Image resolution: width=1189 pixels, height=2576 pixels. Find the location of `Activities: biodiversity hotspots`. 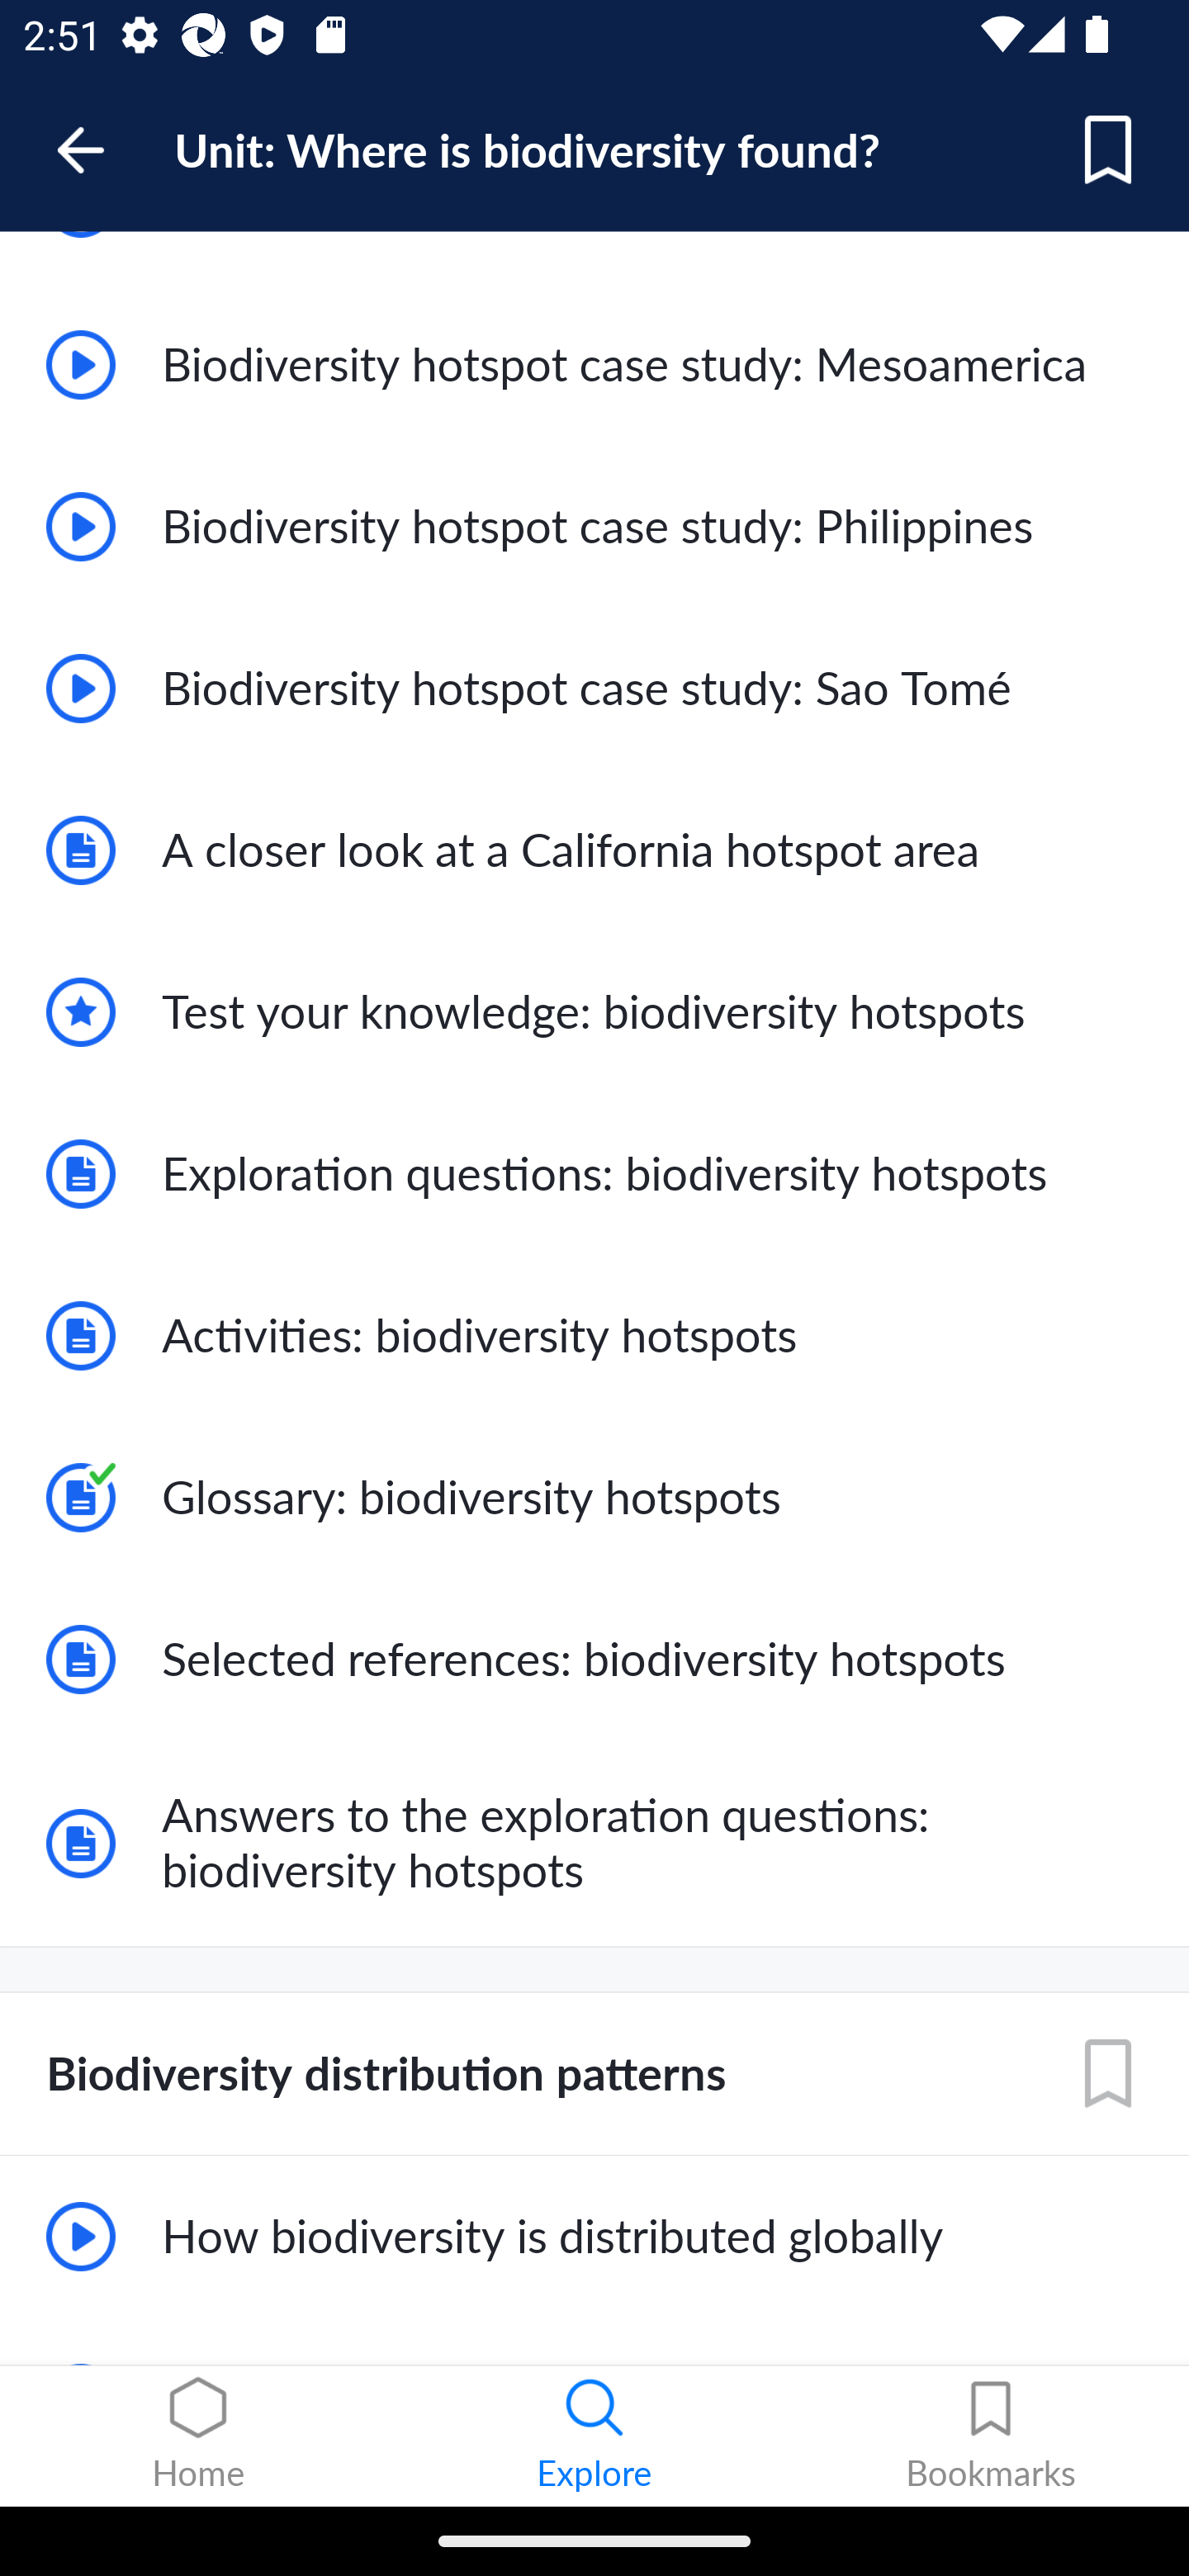

Activities: biodiversity hotspots is located at coordinates (594, 1336).